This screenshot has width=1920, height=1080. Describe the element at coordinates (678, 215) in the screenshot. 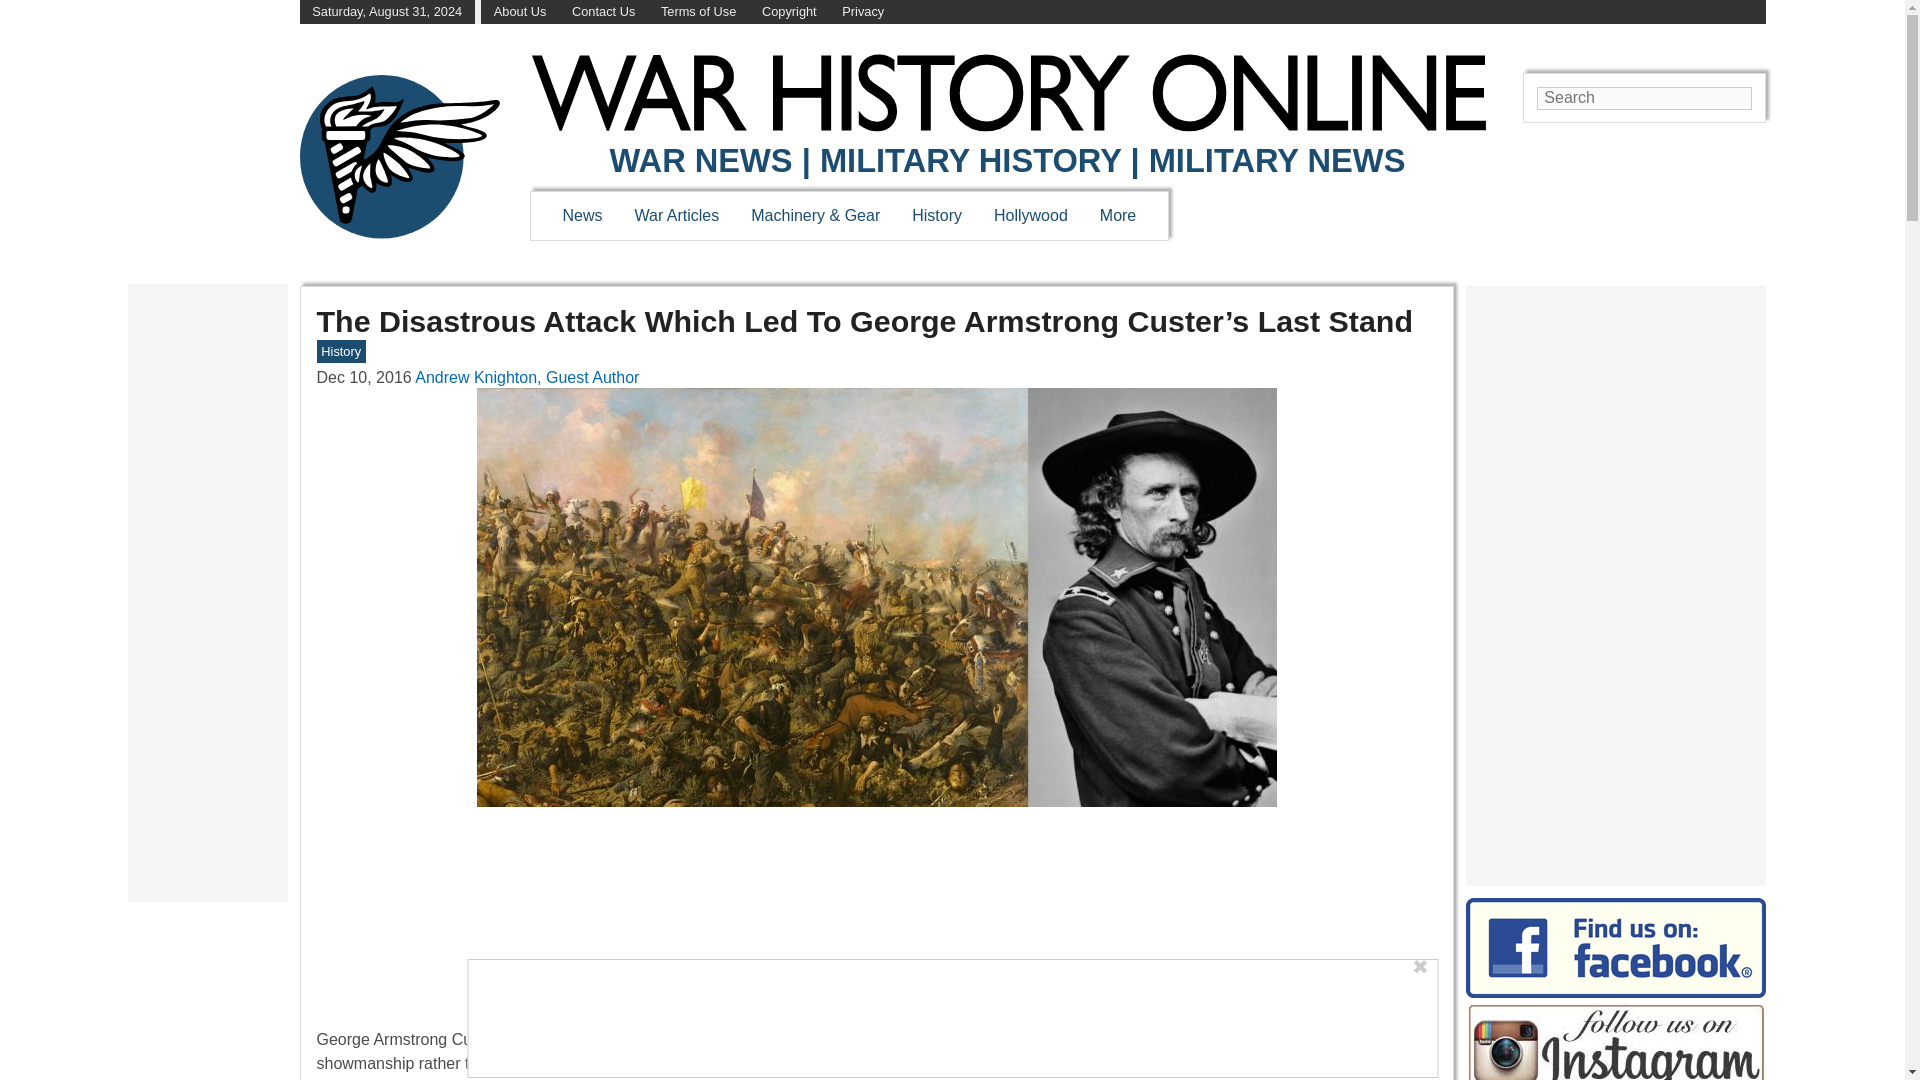

I see `War Articles` at that location.